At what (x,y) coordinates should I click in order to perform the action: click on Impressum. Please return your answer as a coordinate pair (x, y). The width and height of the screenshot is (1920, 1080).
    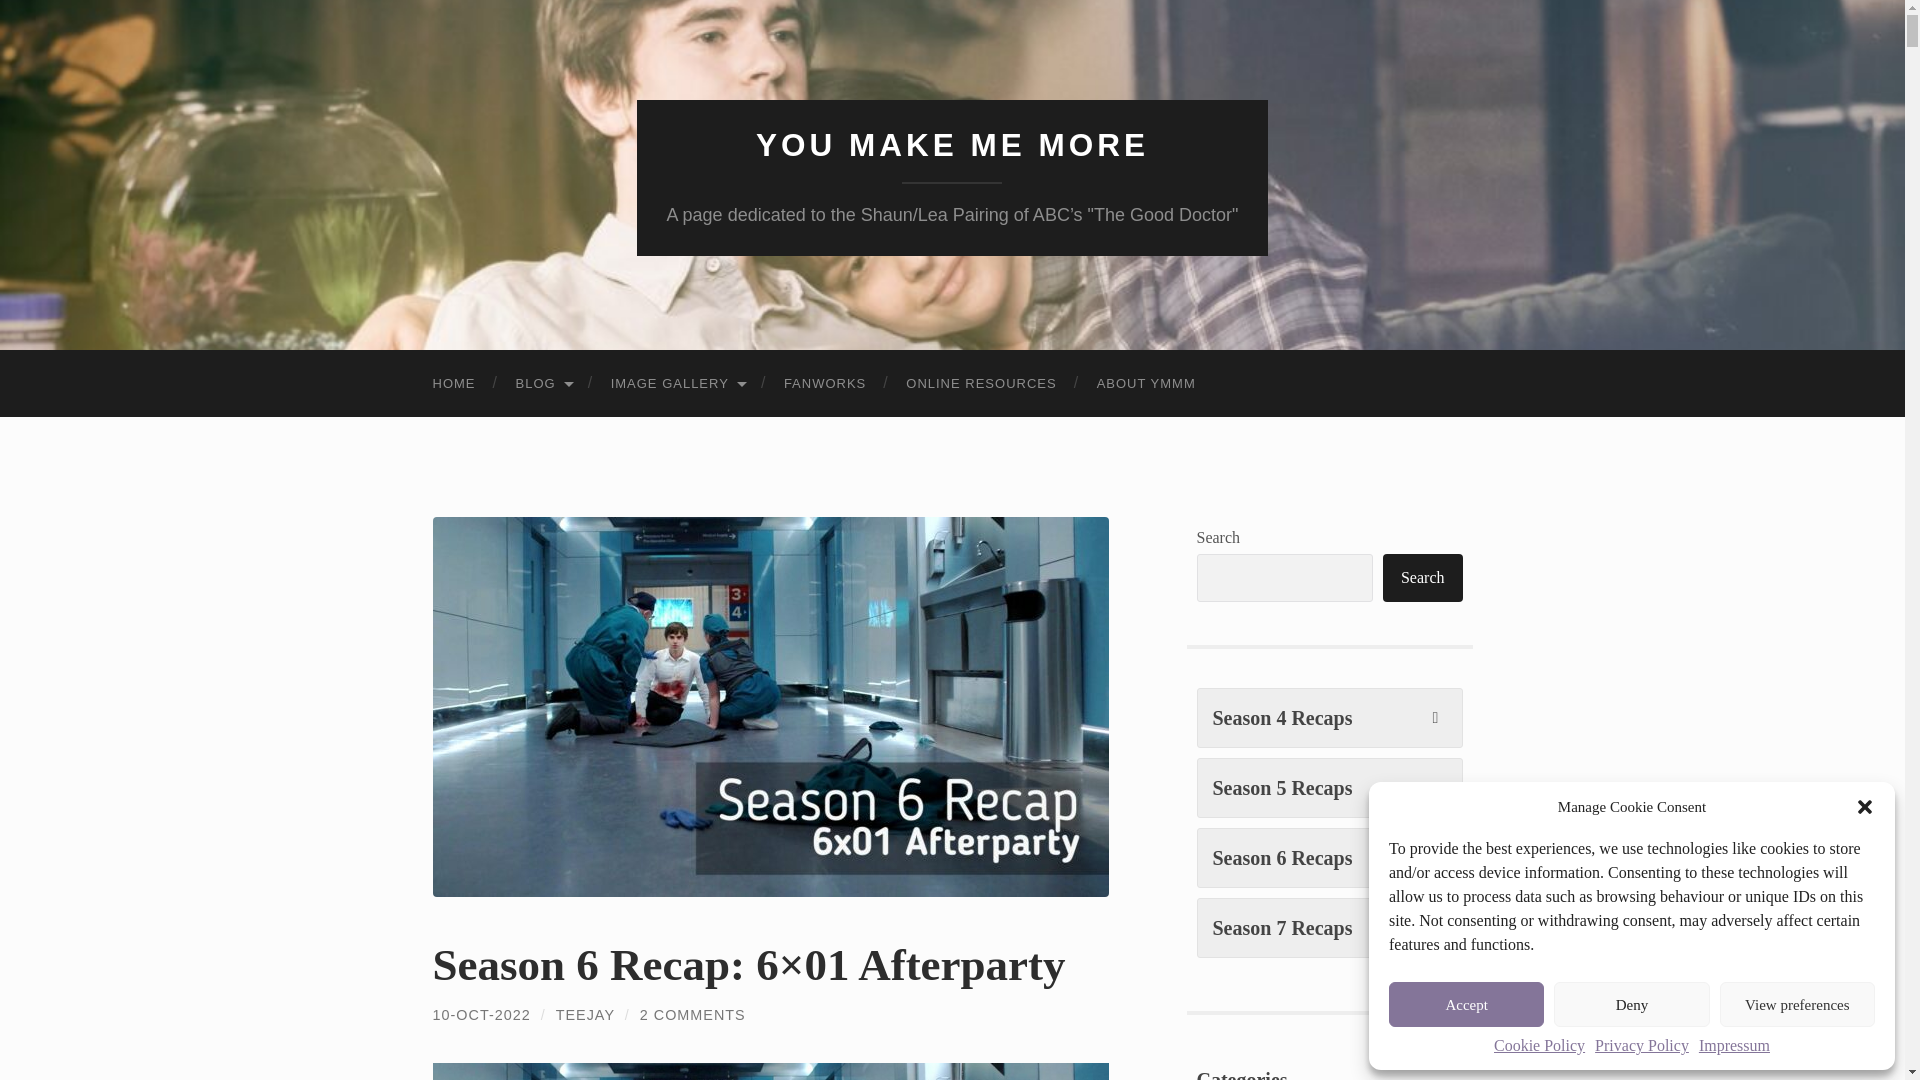
    Looking at the image, I should click on (1734, 1046).